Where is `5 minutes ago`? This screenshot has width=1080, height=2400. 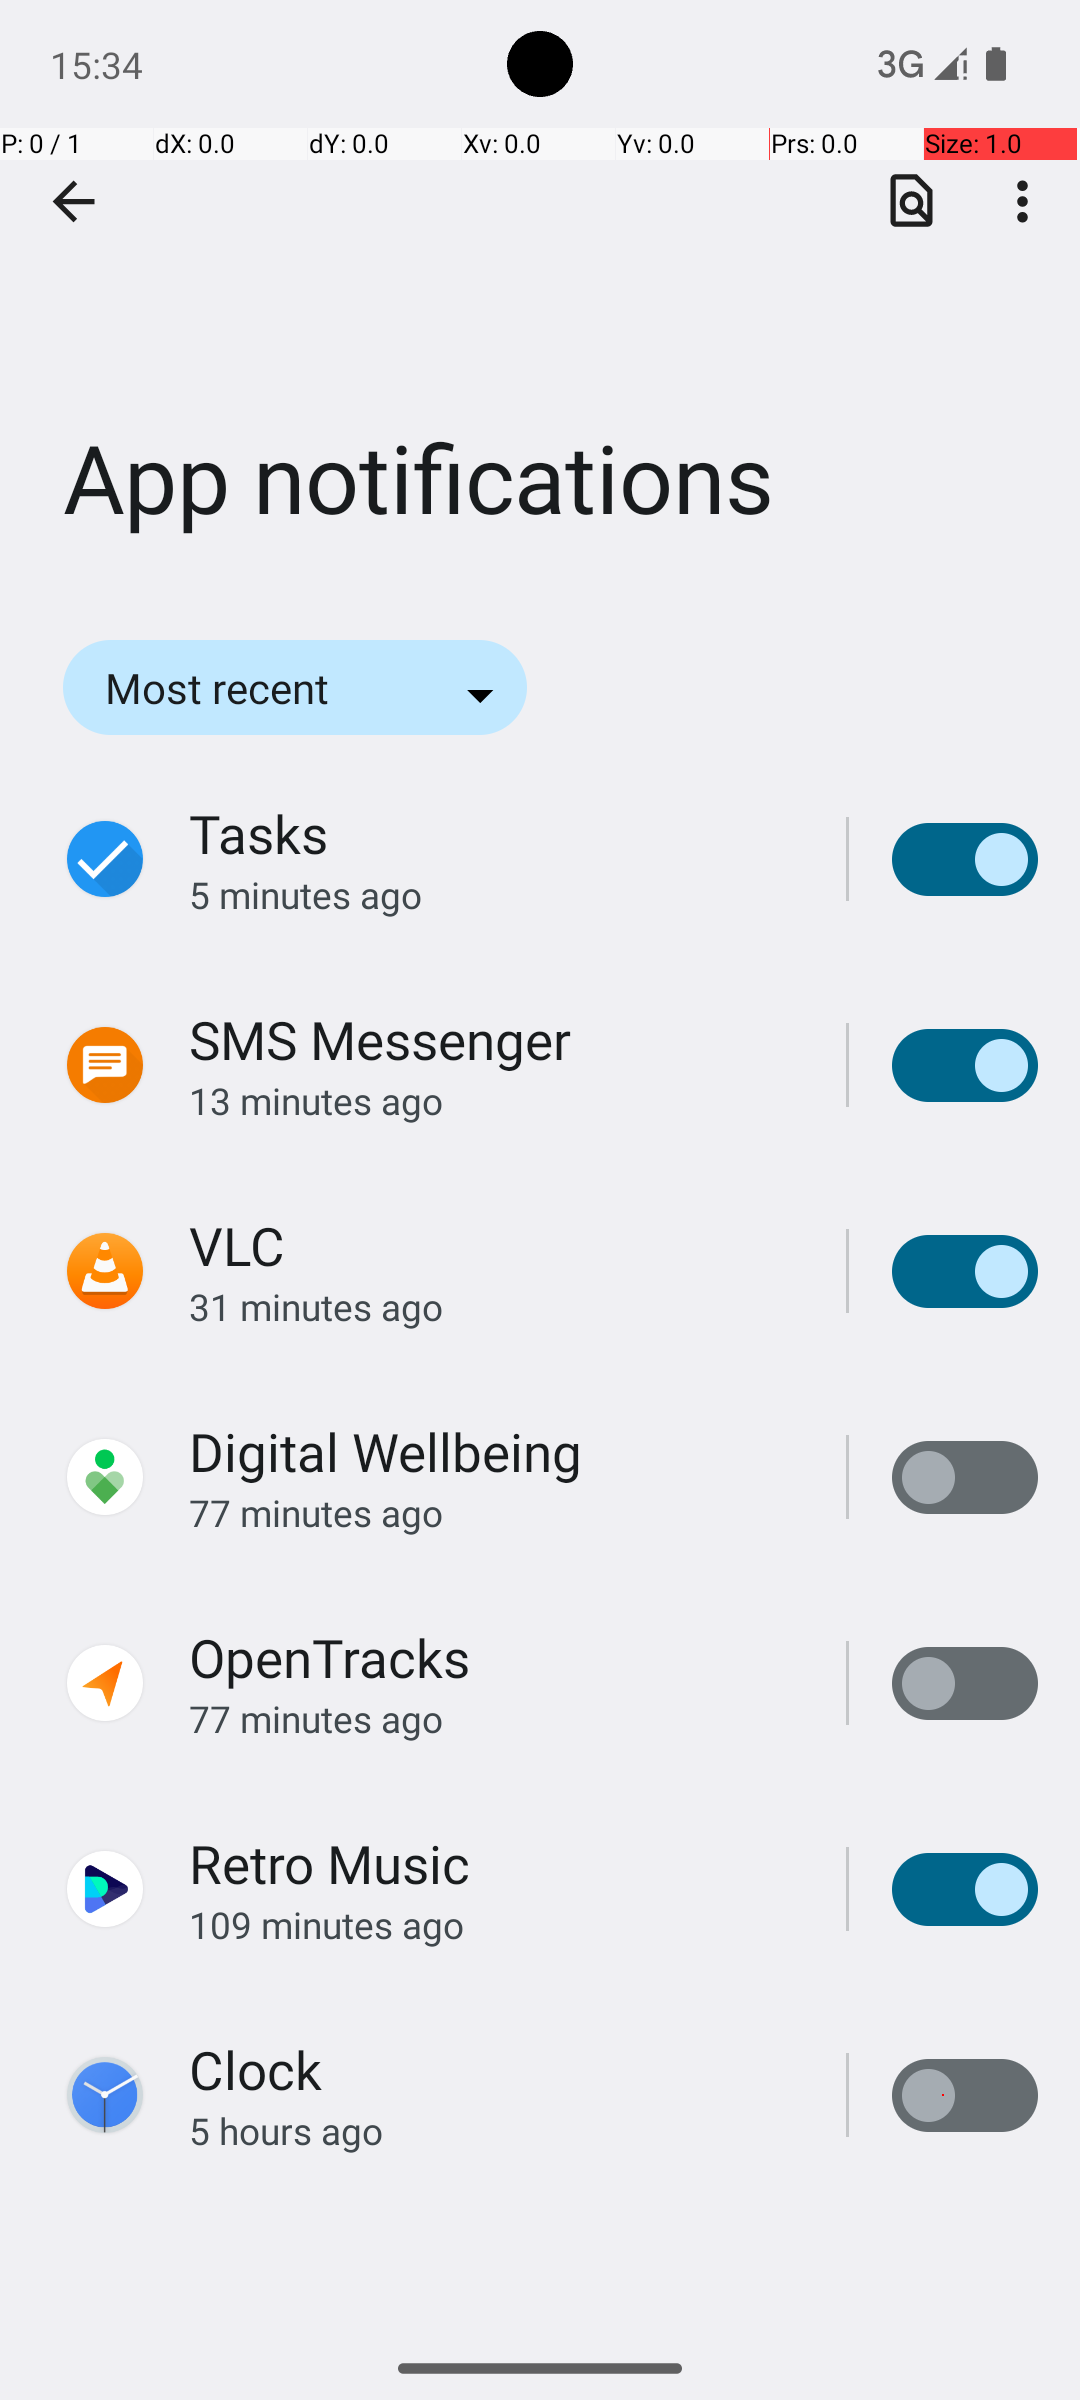
5 minutes ago is located at coordinates (496, 894).